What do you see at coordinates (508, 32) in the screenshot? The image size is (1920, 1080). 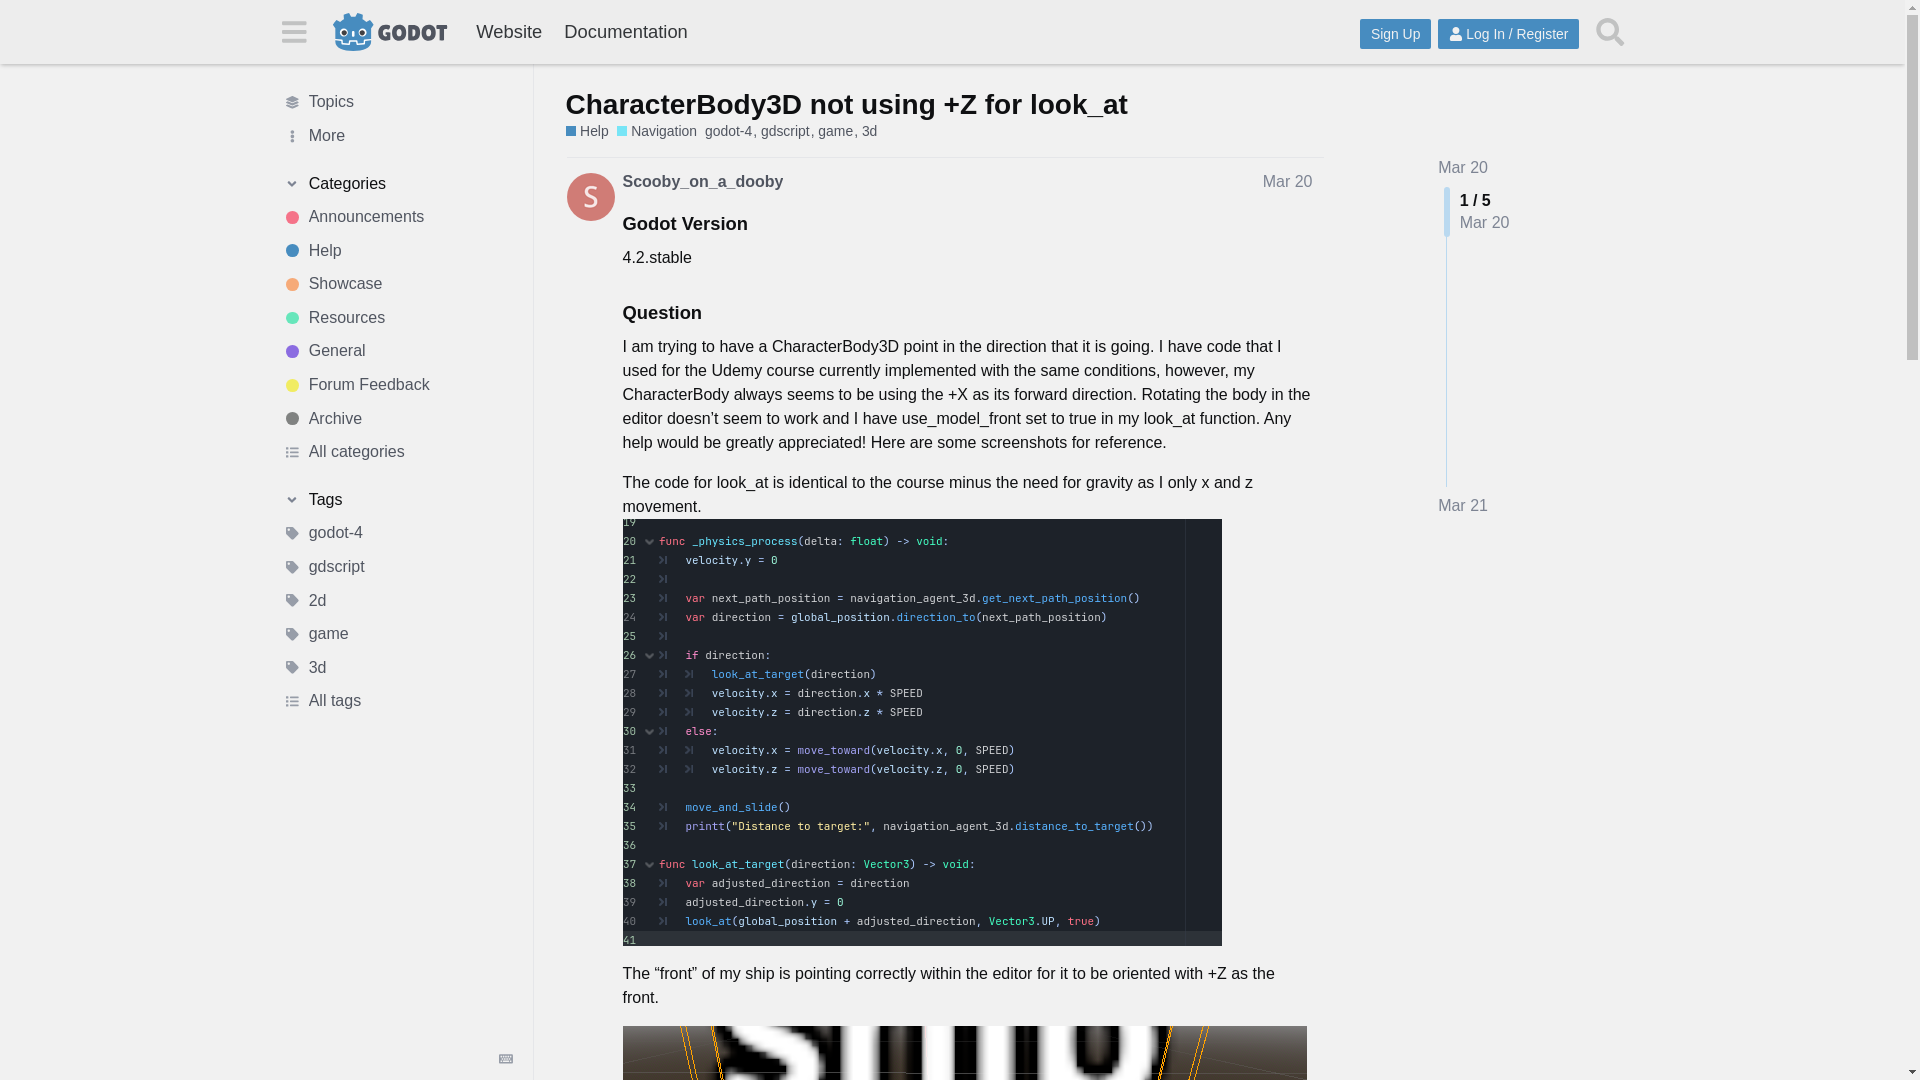 I see `Website` at bounding box center [508, 32].